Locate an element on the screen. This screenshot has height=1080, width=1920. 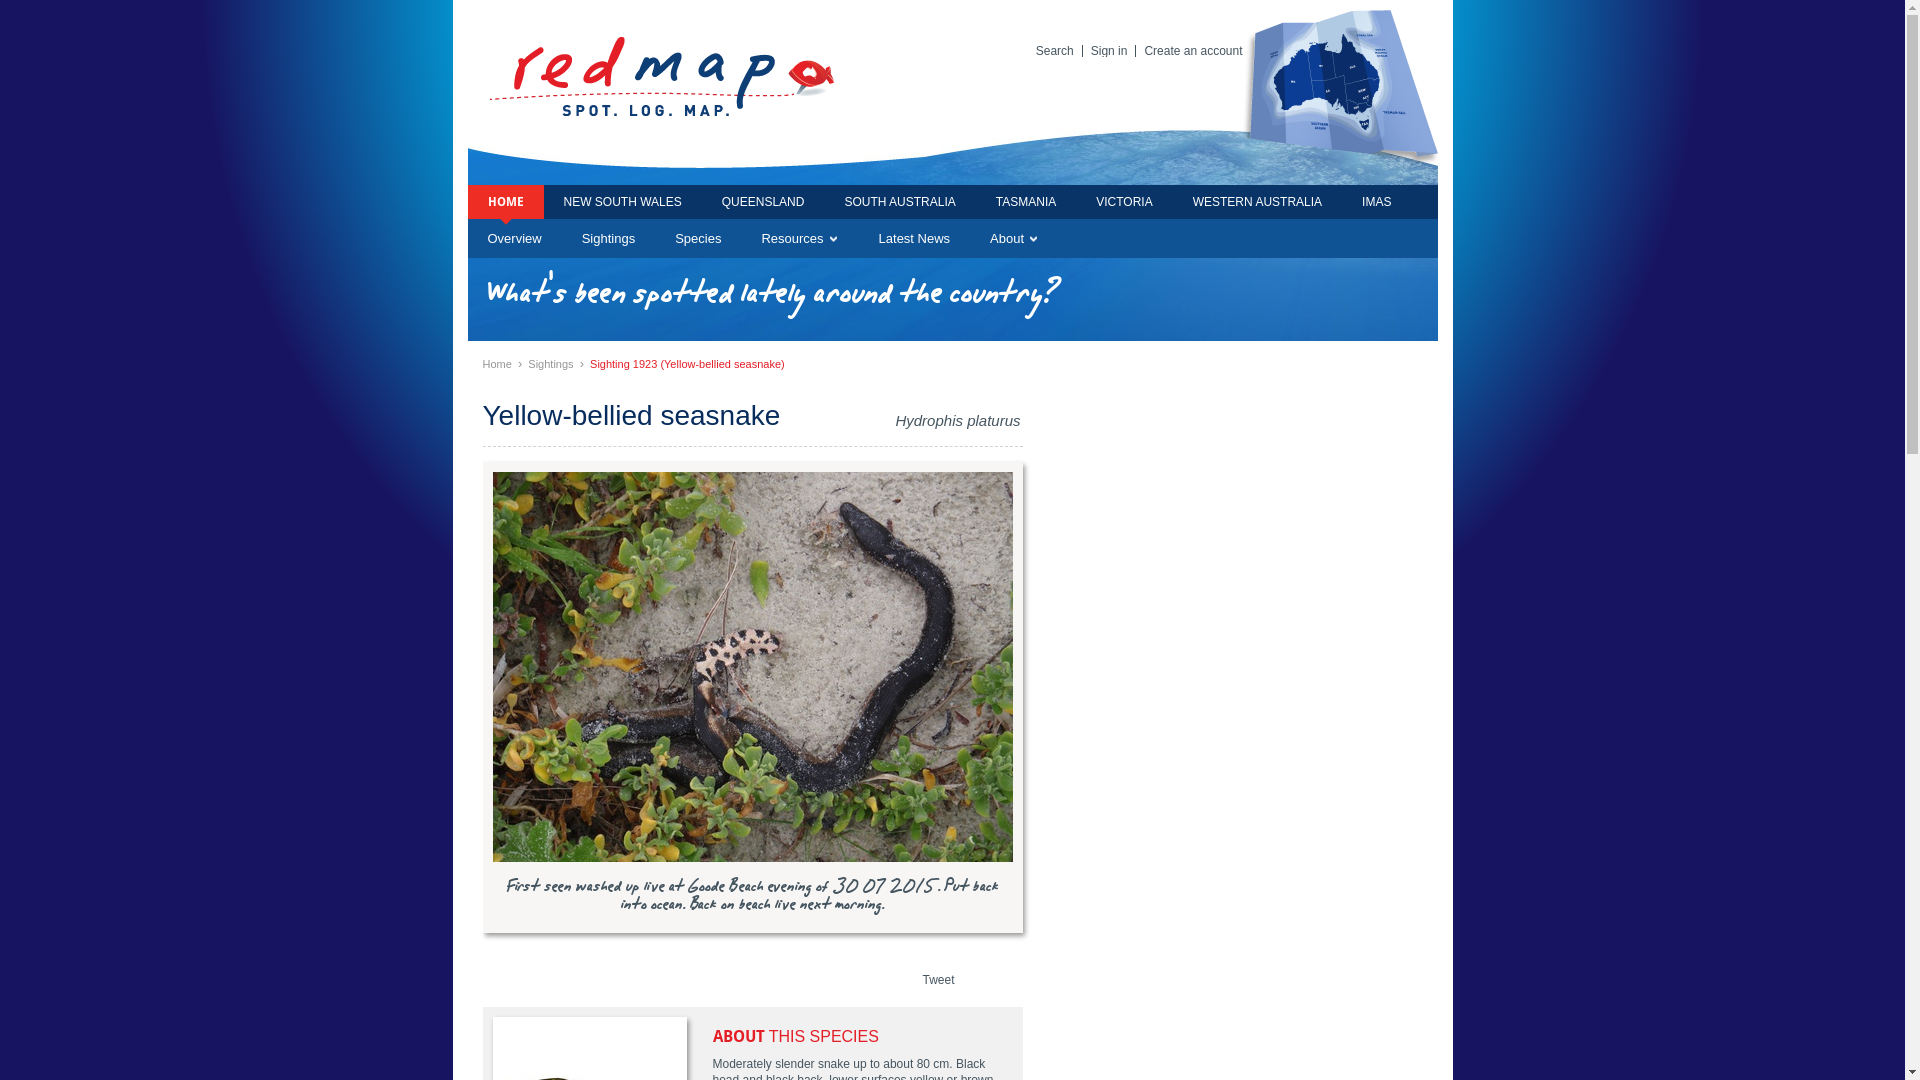
LOG A SIGHTING is located at coordinates (1153, 92).